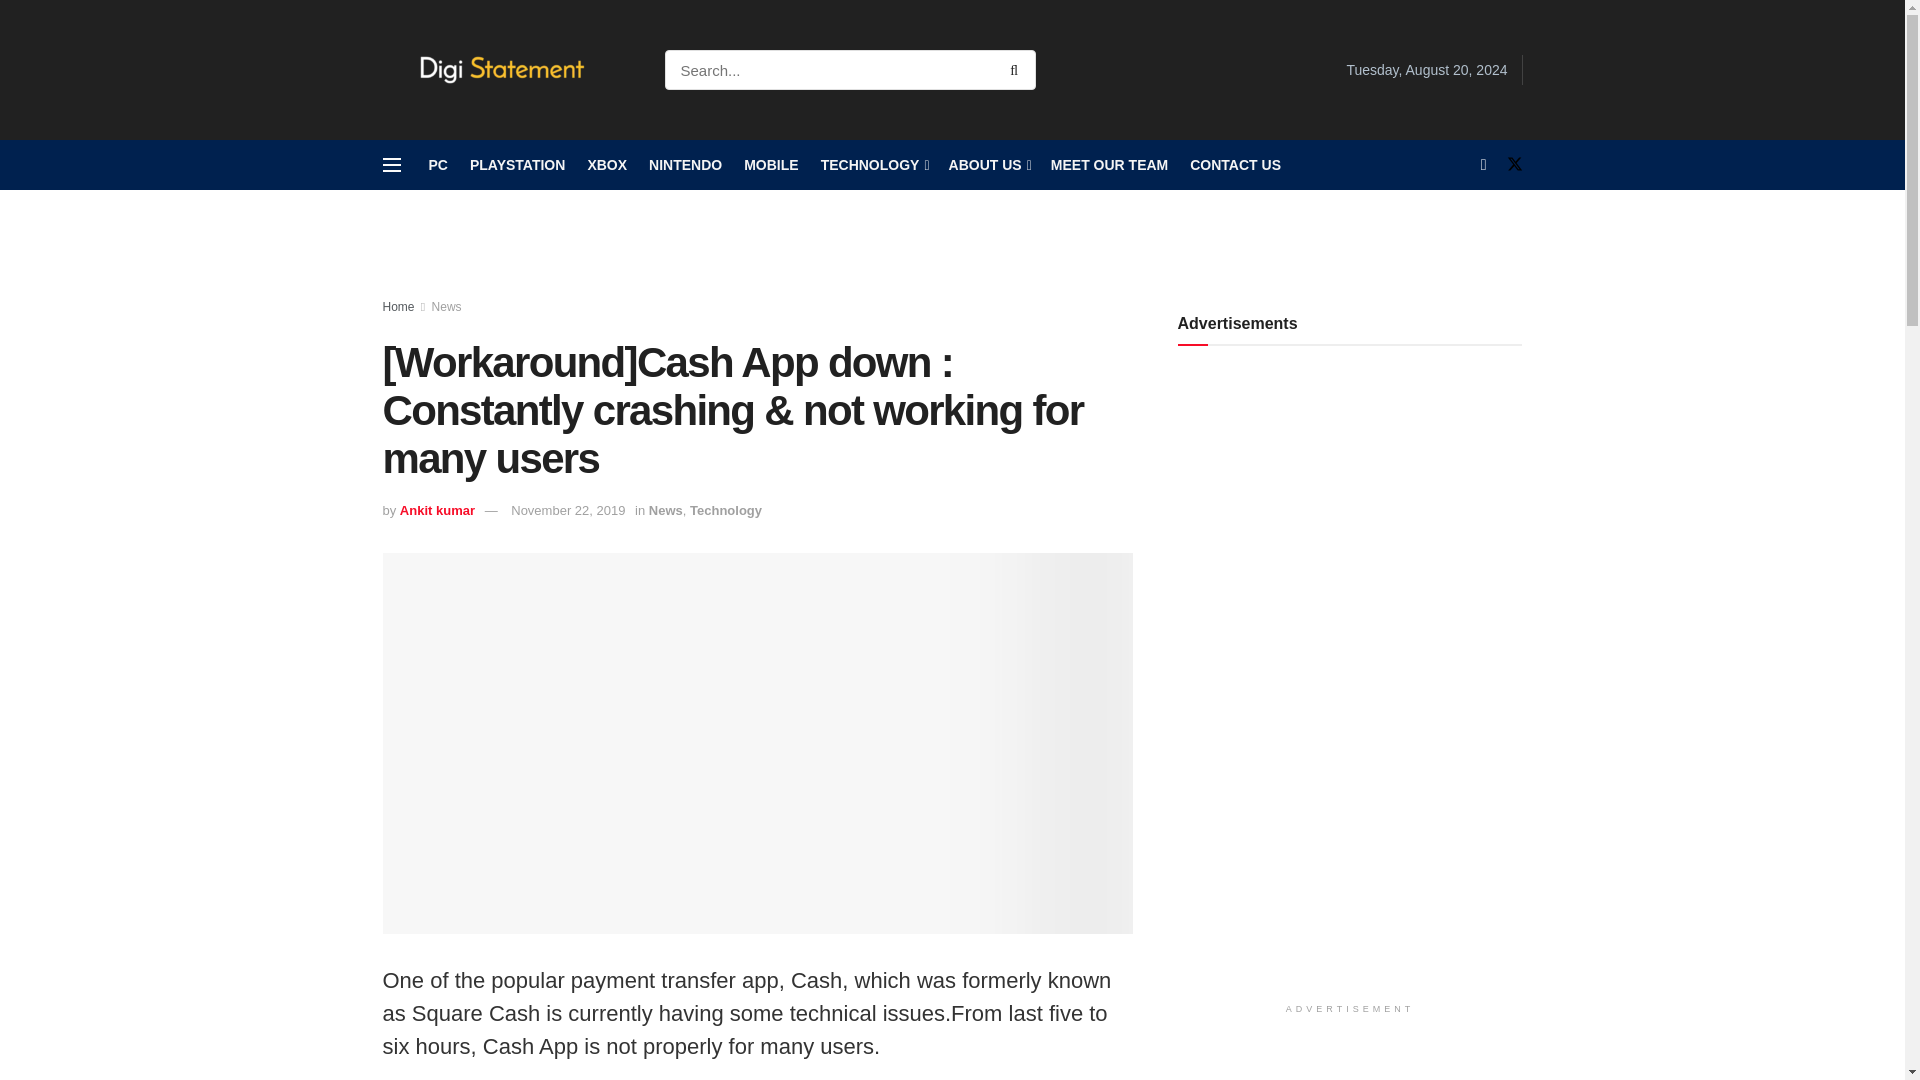 This screenshot has height=1080, width=1920. I want to click on PLAYSTATION, so click(517, 165).